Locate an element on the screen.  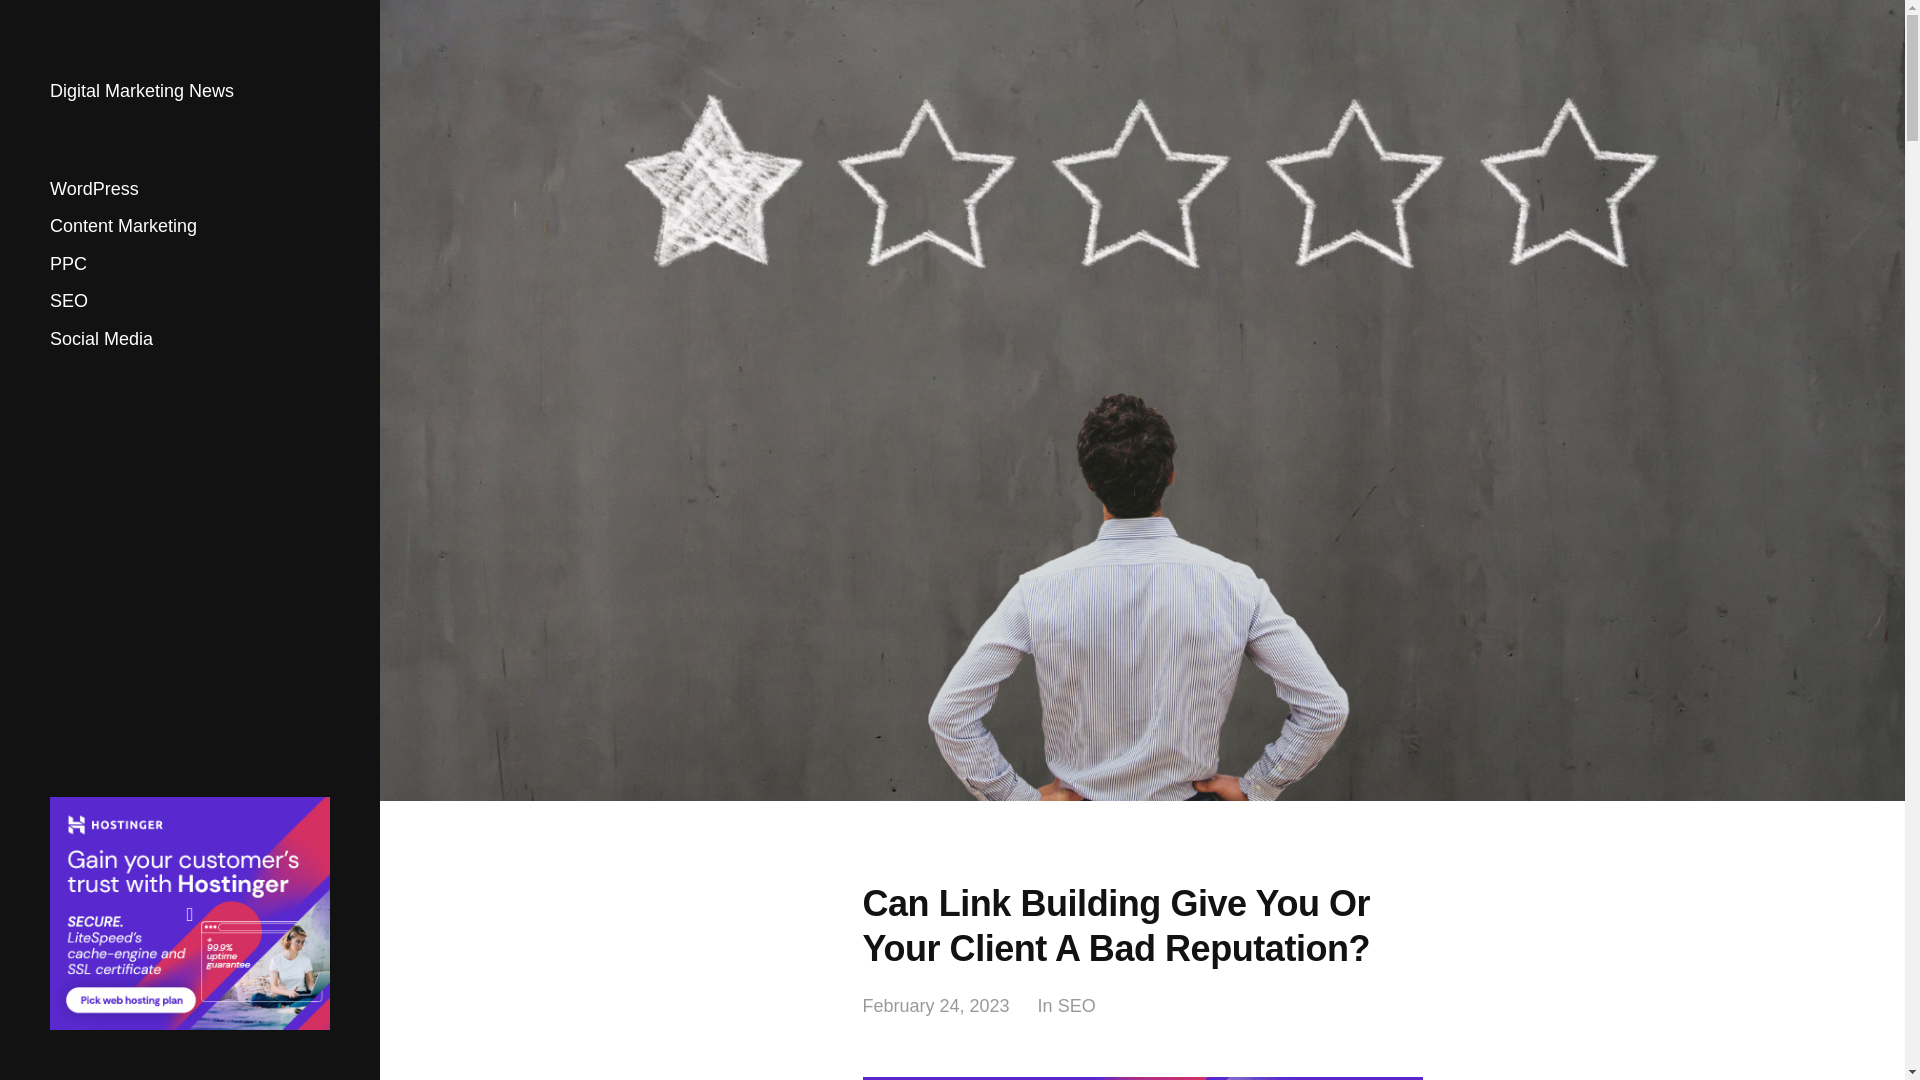
SEO is located at coordinates (68, 301).